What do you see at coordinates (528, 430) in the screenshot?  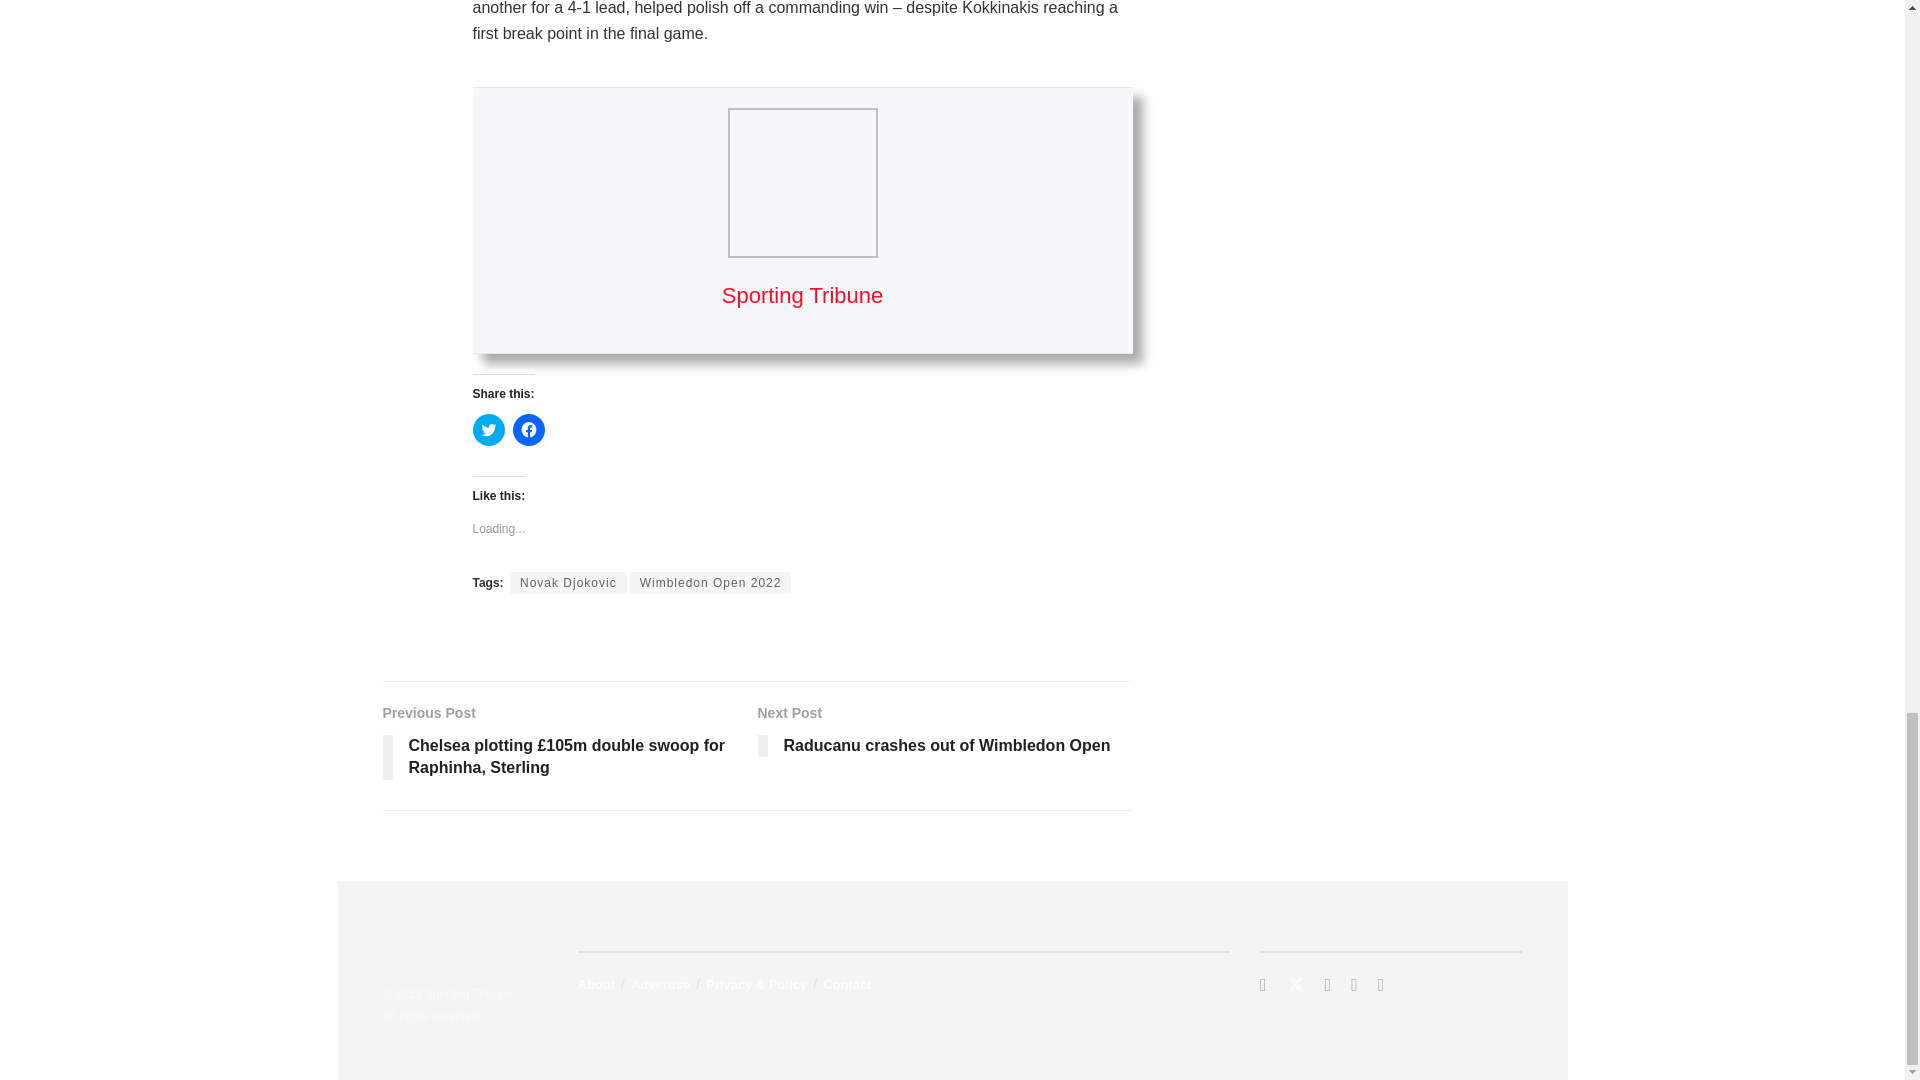 I see `Click to share on Facebook` at bounding box center [528, 430].